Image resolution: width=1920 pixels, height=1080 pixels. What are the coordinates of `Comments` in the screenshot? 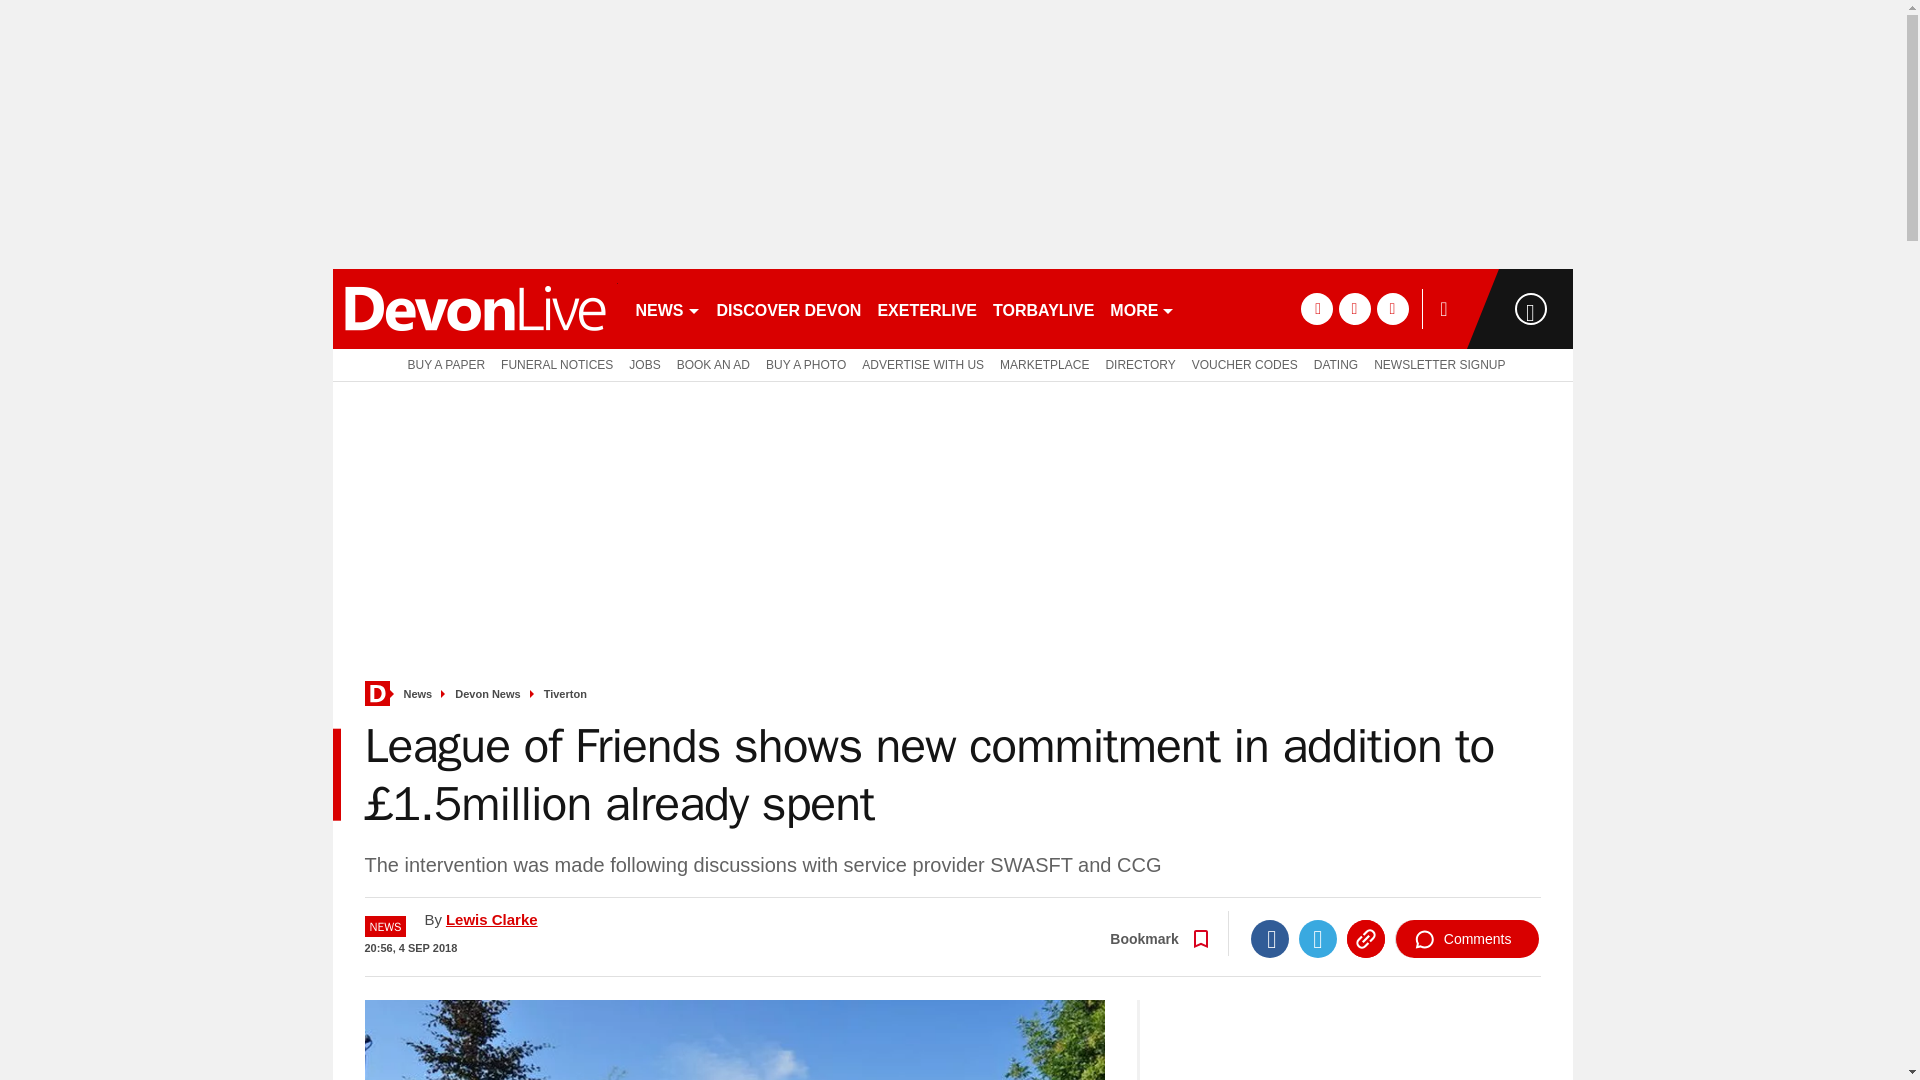 It's located at (1467, 938).